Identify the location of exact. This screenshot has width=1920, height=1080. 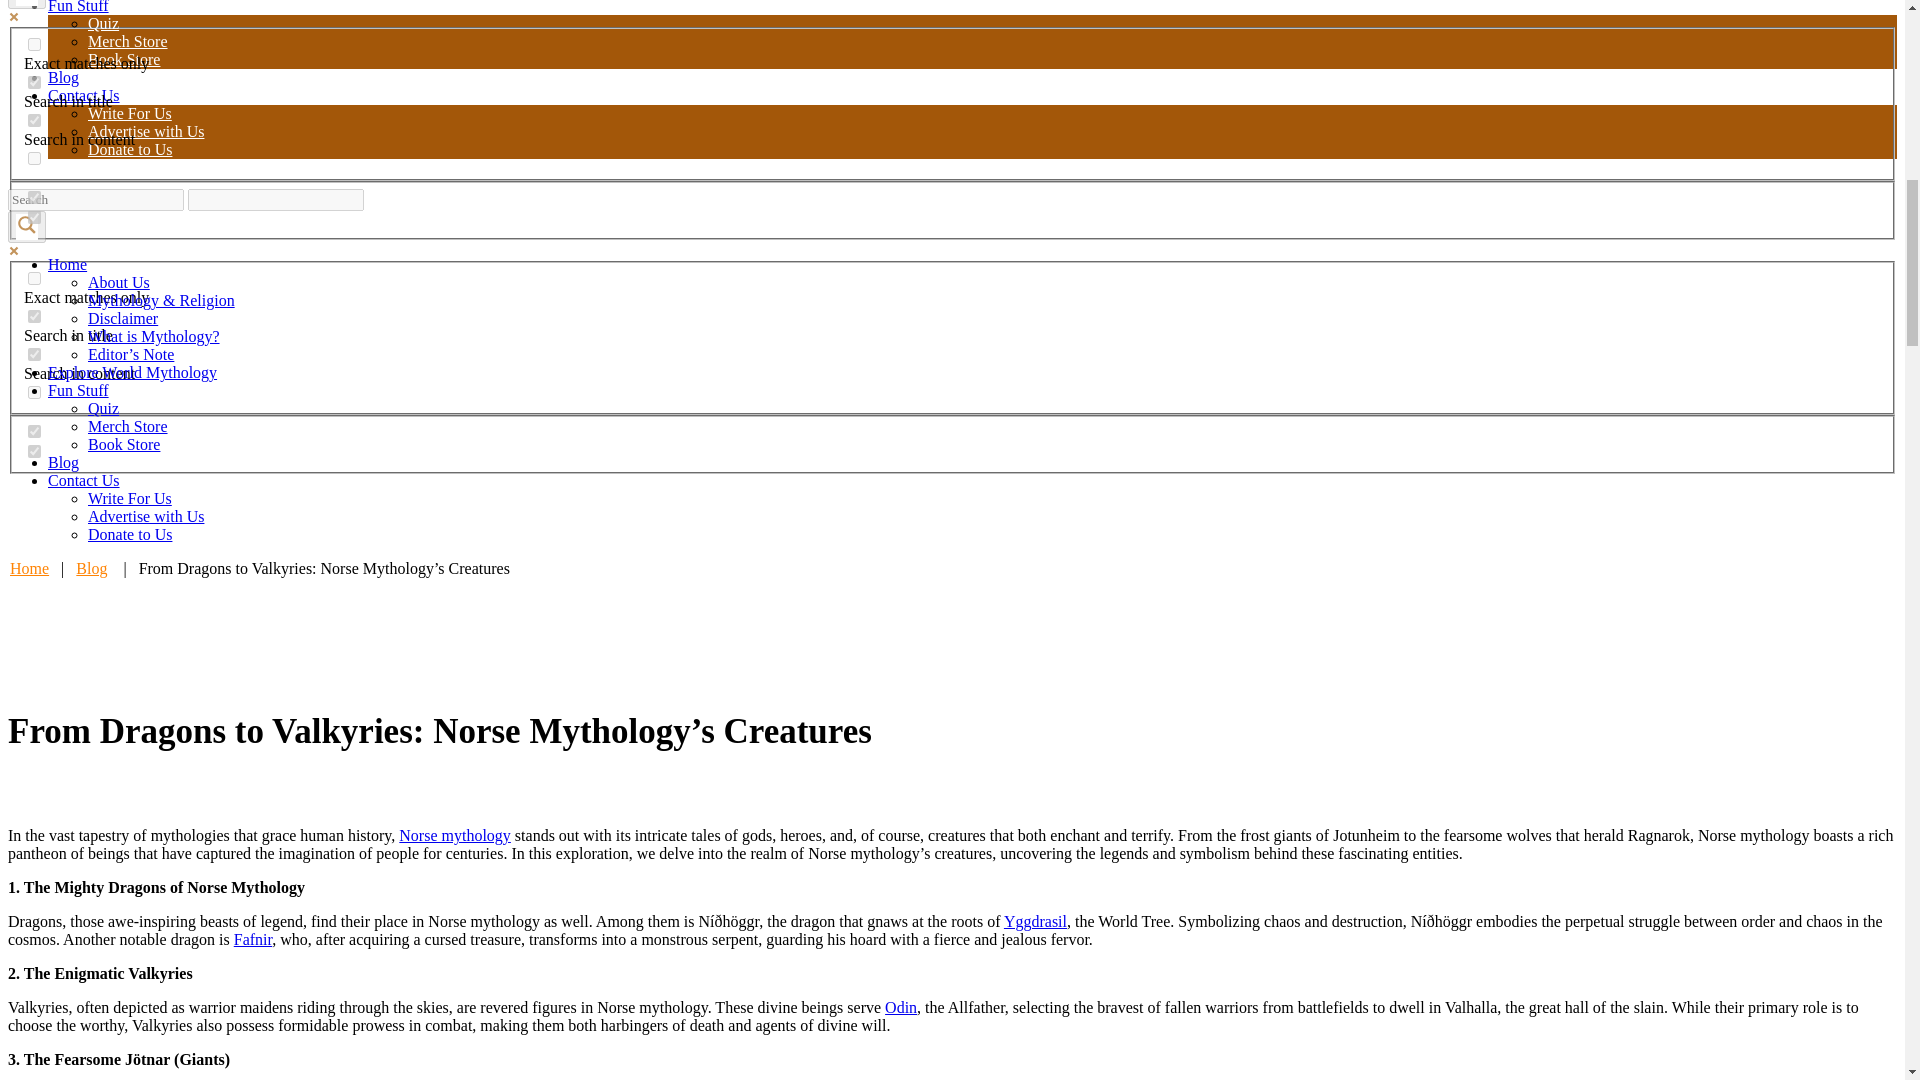
(34, 44).